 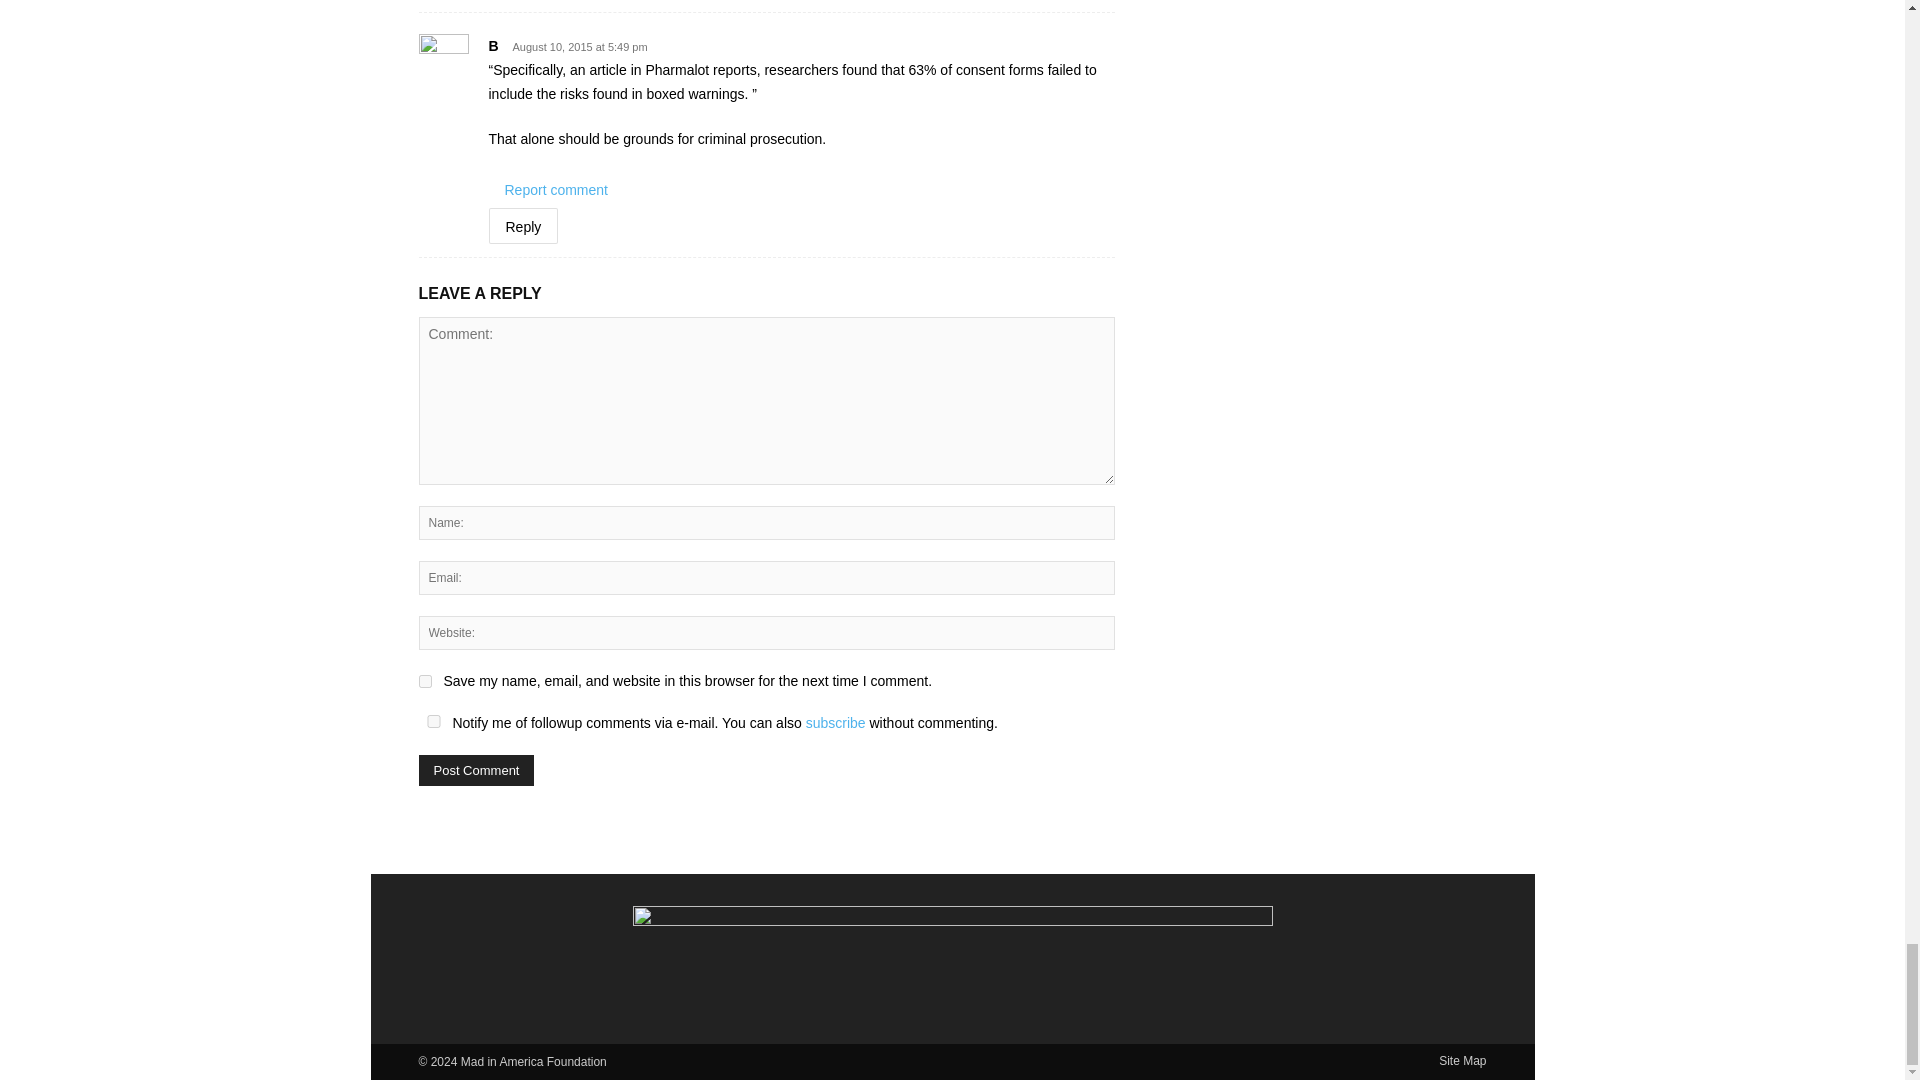 What do you see at coordinates (476, 770) in the screenshot?
I see `Post Comment` at bounding box center [476, 770].